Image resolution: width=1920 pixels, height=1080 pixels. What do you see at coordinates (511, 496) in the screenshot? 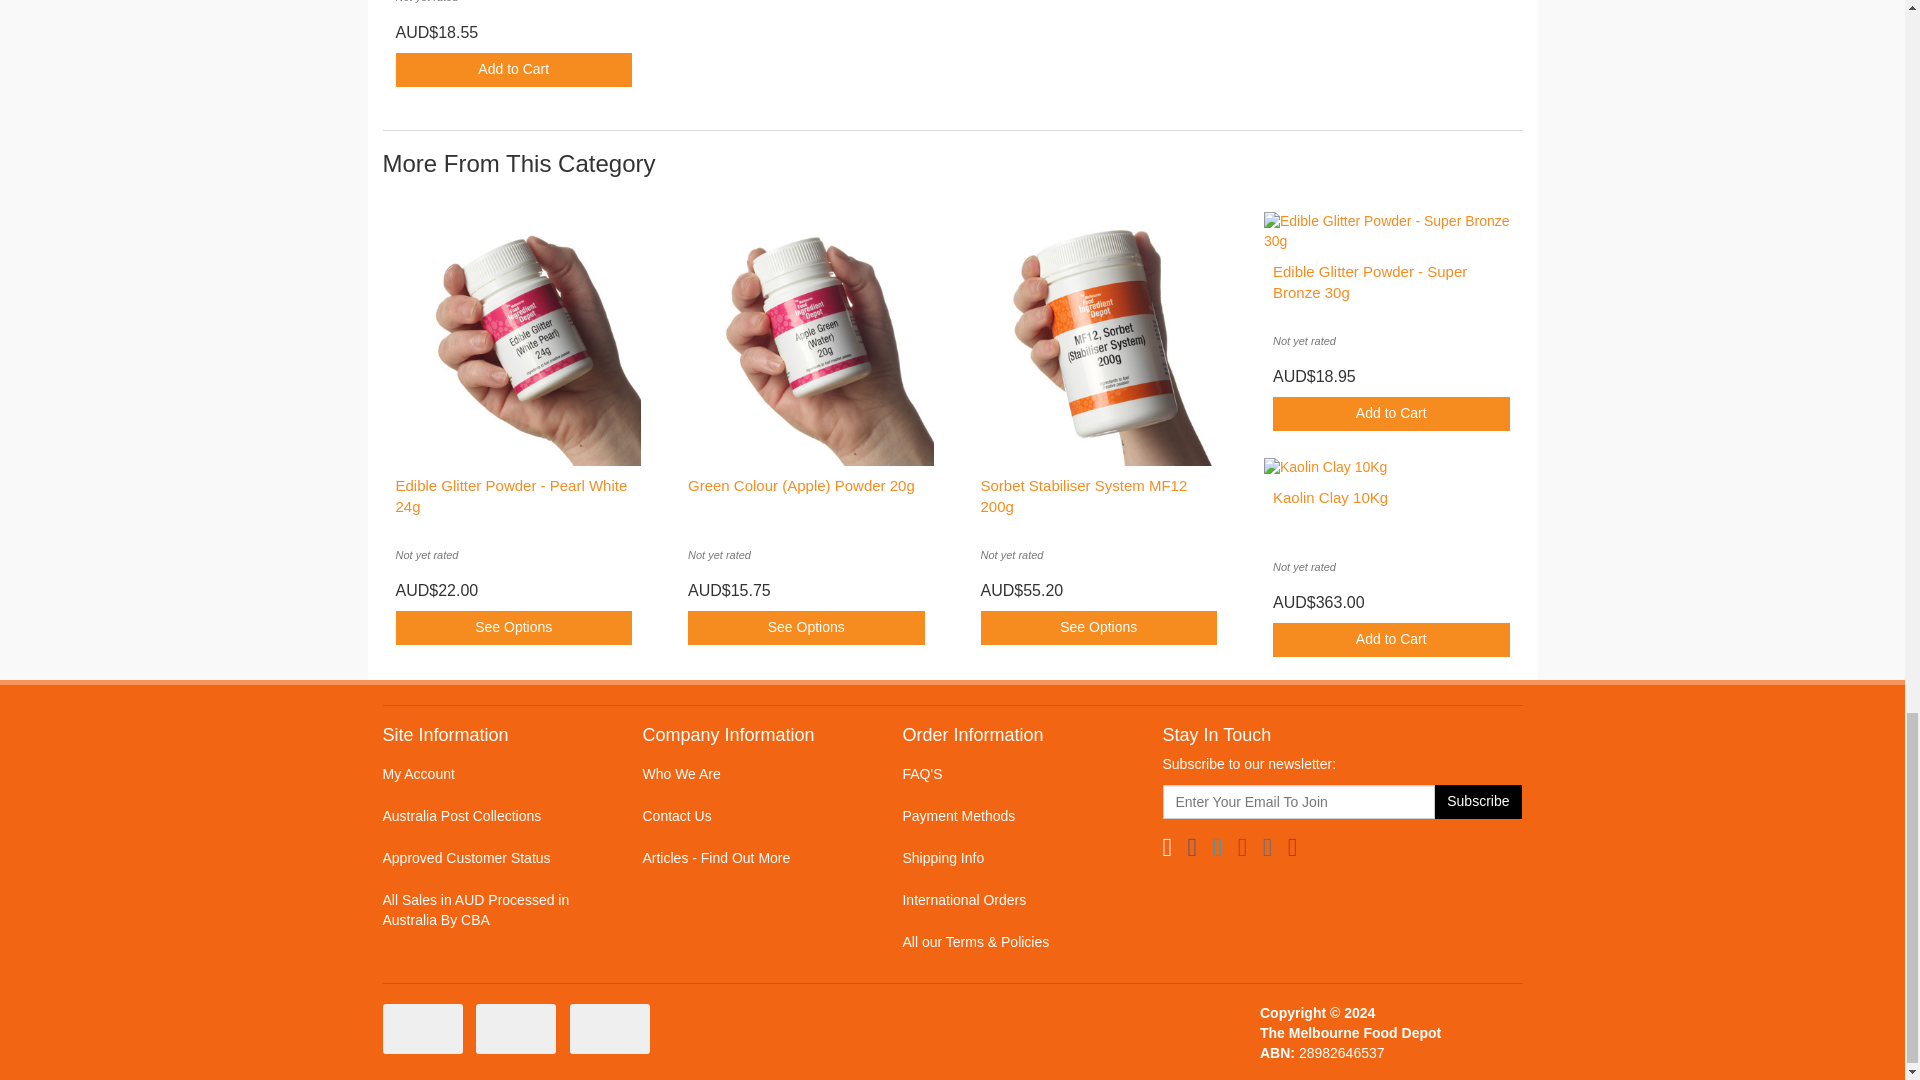
I see `Edible Glitter Powder - Pearl White 24g` at bounding box center [511, 496].